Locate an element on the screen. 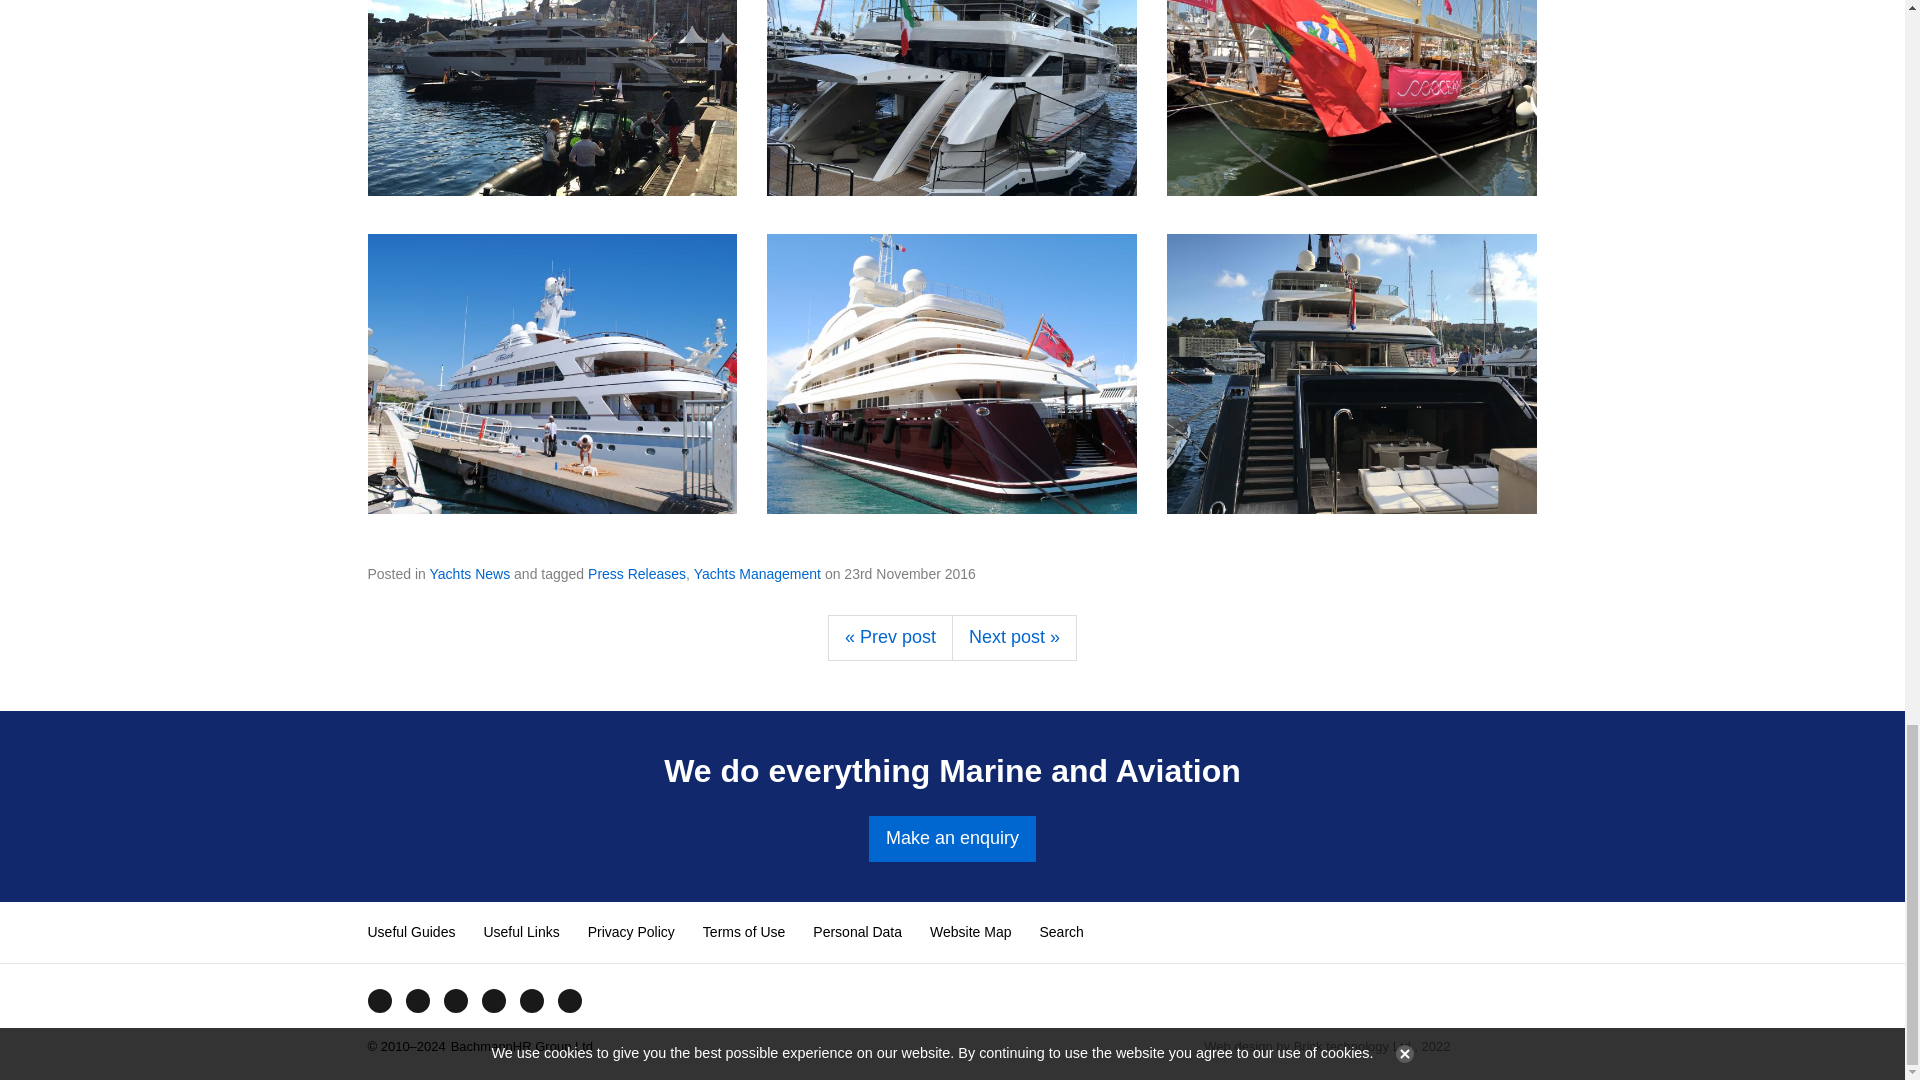 This screenshot has width=1920, height=1080. Newsletter is located at coordinates (568, 1000).